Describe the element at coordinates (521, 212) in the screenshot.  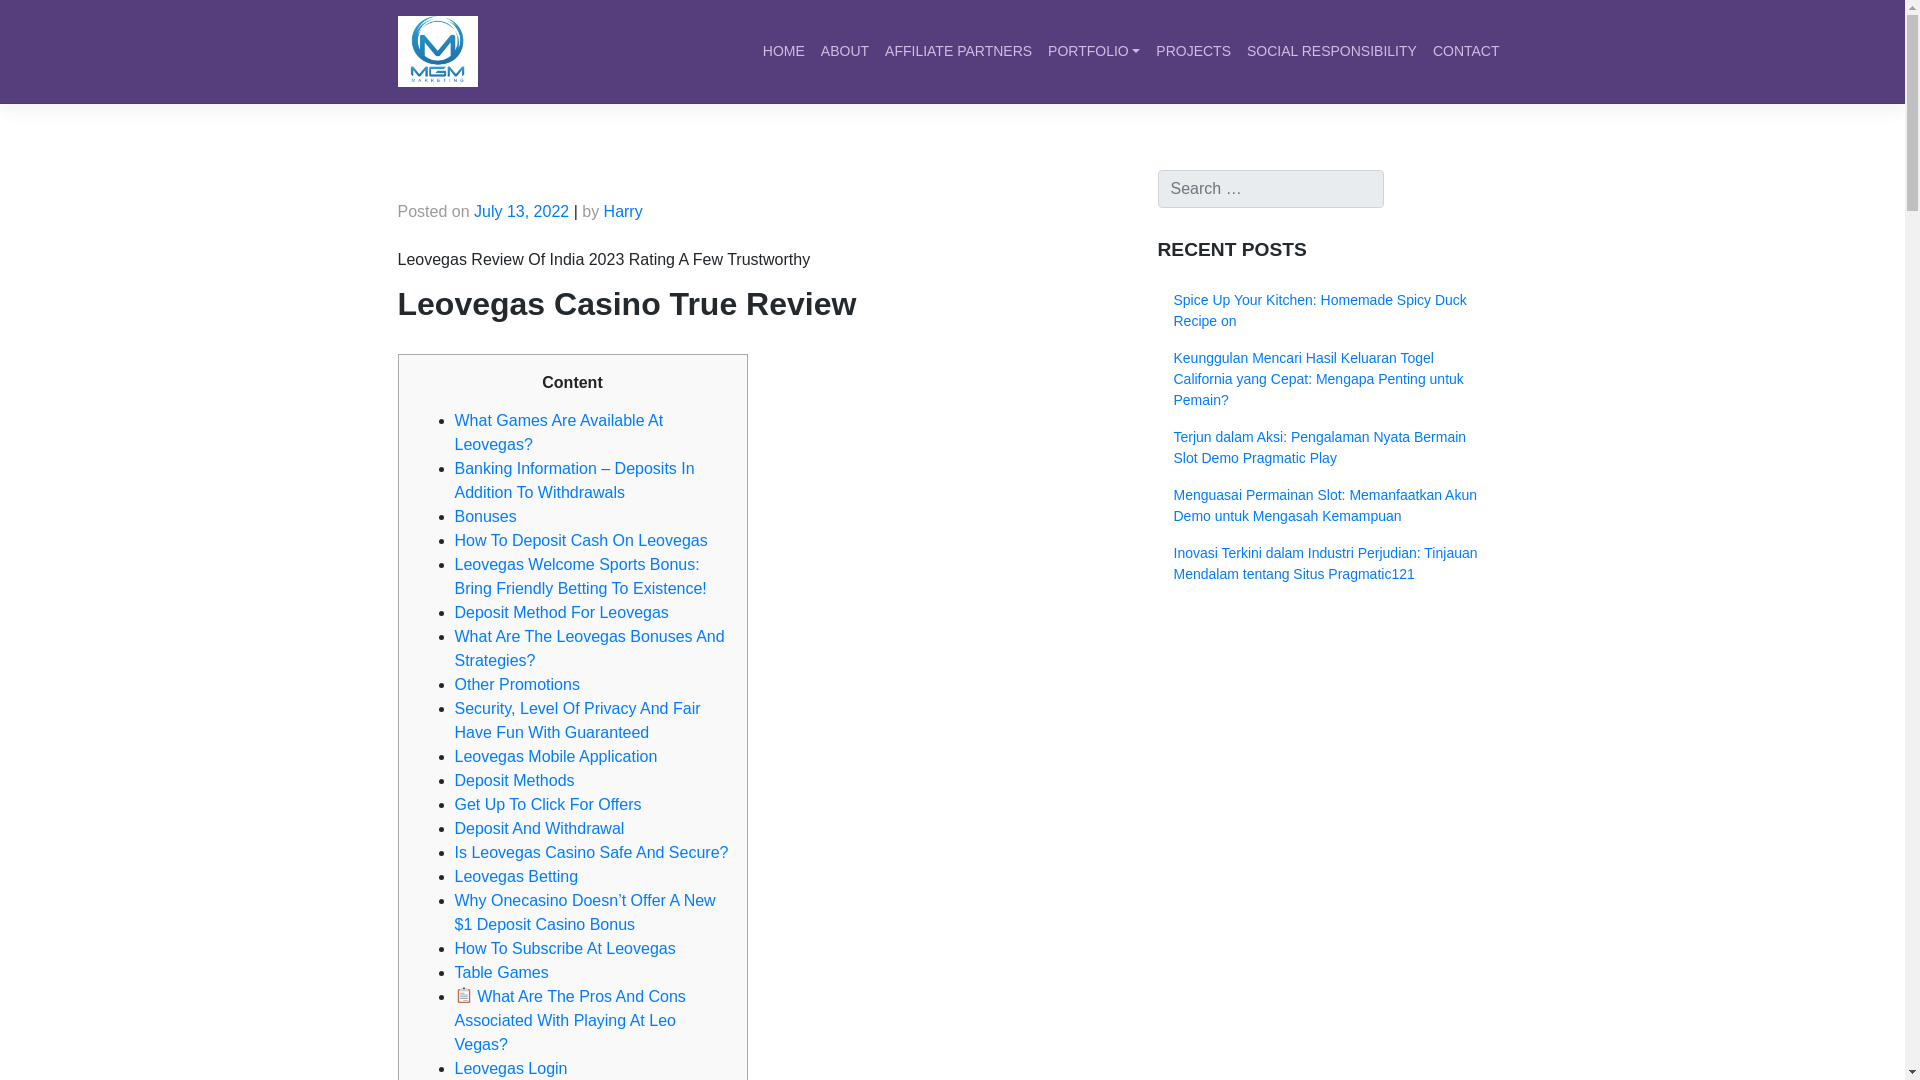
I see `July 13, 2022` at that location.